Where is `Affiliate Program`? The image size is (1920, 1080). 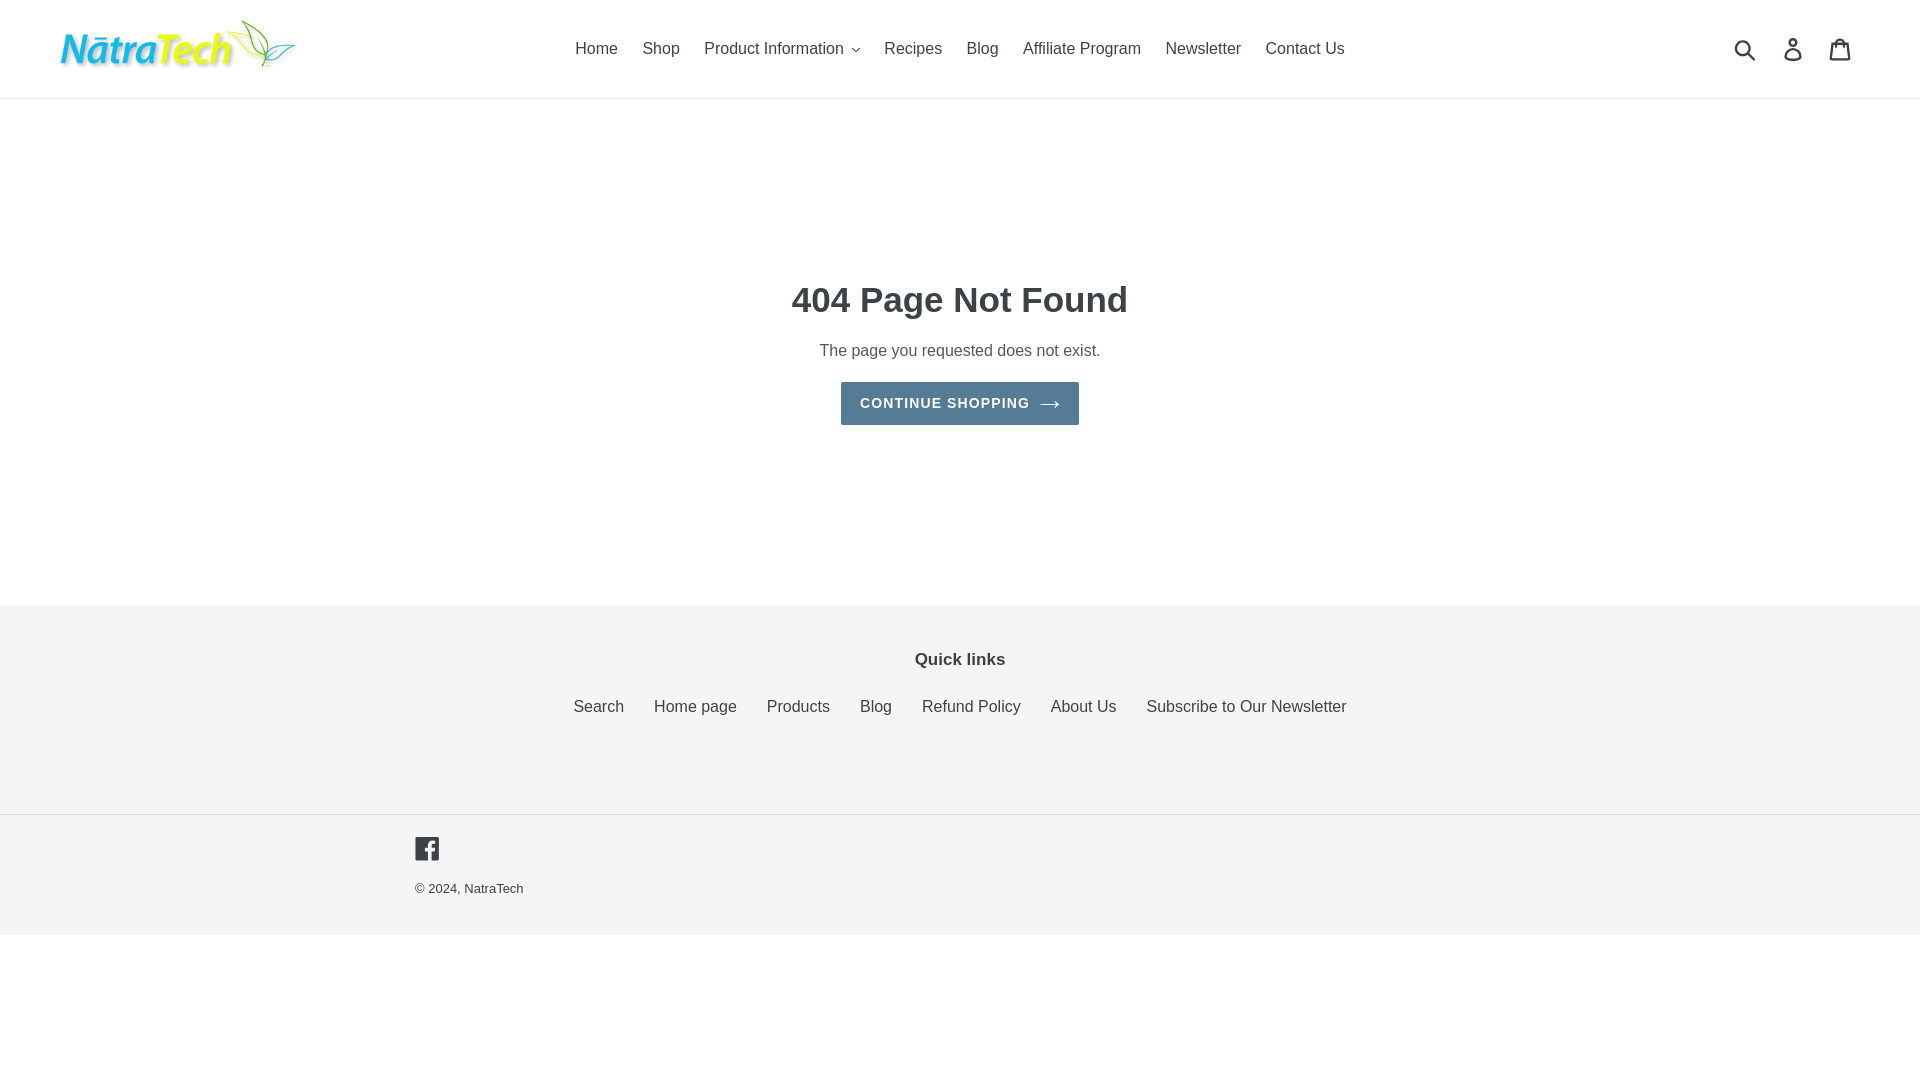
Affiliate Program is located at coordinates (1082, 48).